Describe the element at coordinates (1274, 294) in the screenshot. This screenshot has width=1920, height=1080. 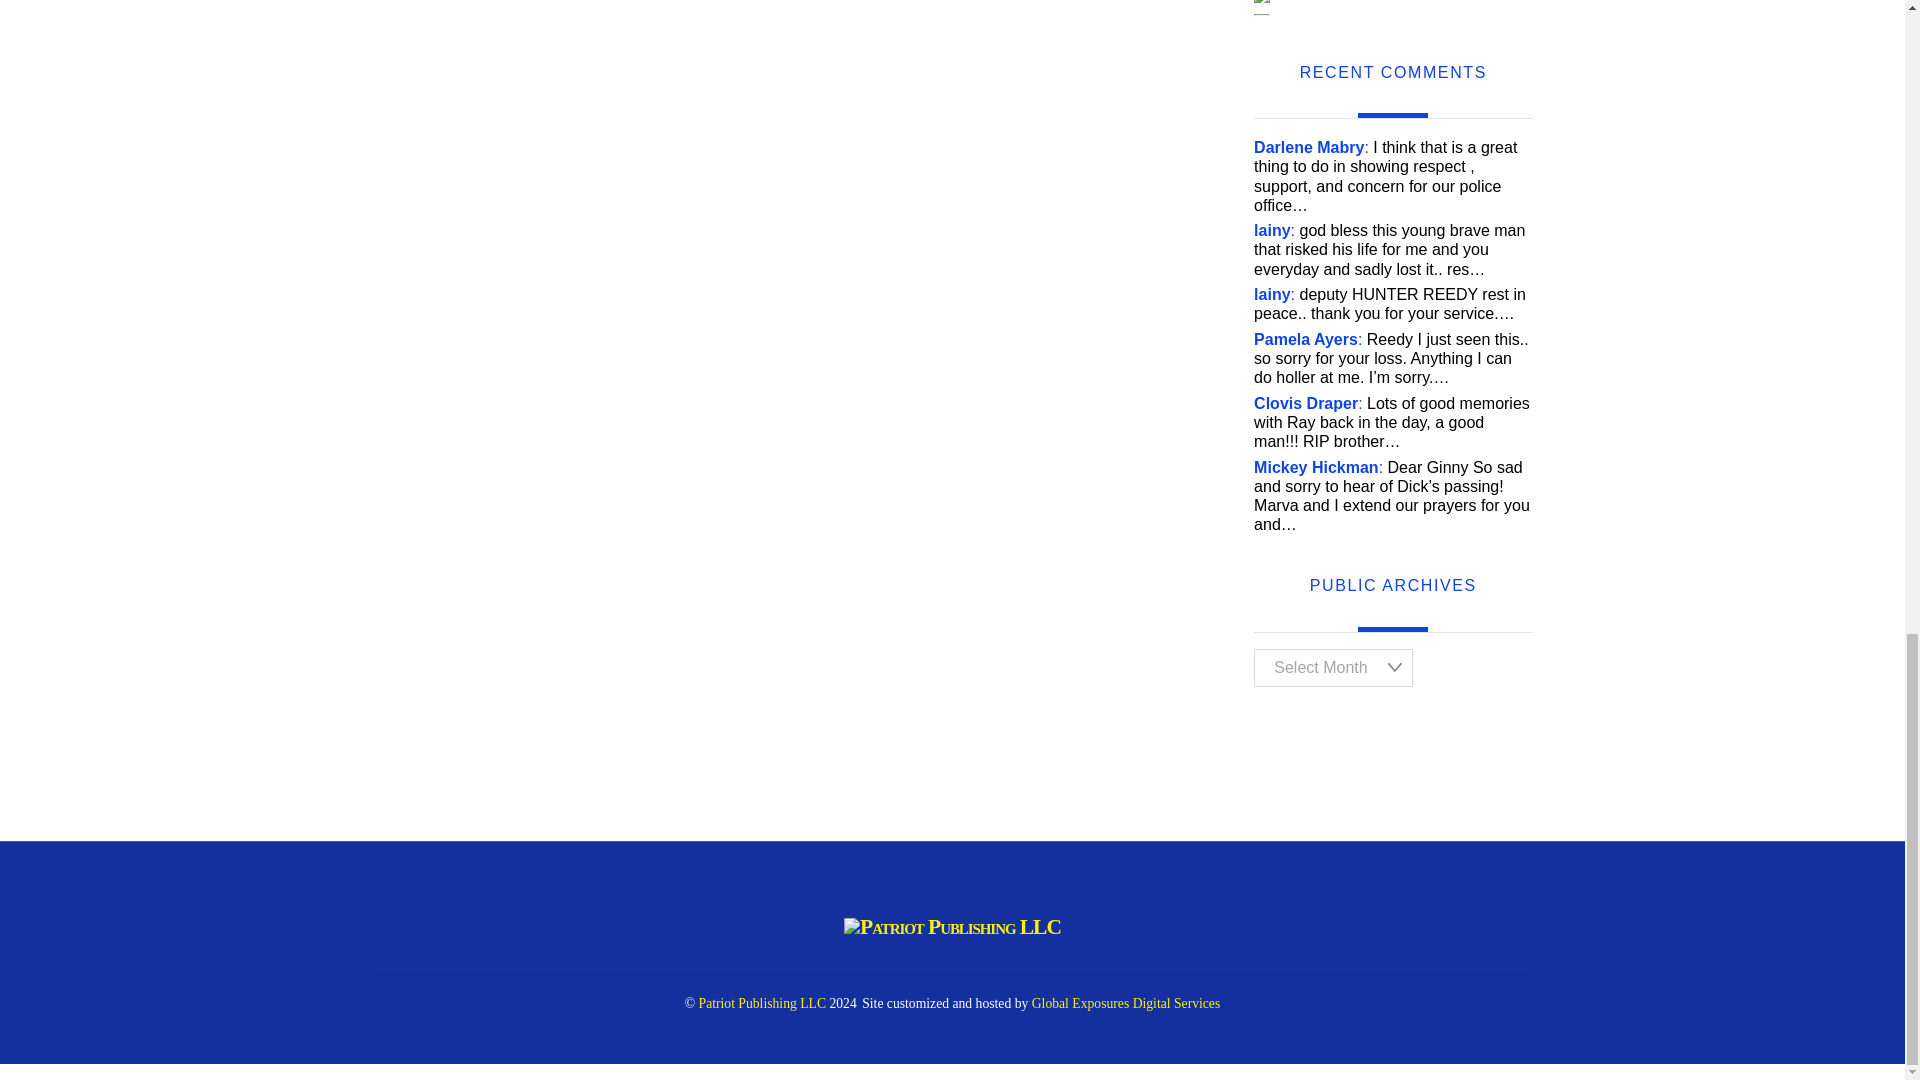
I see `lainy:` at that location.